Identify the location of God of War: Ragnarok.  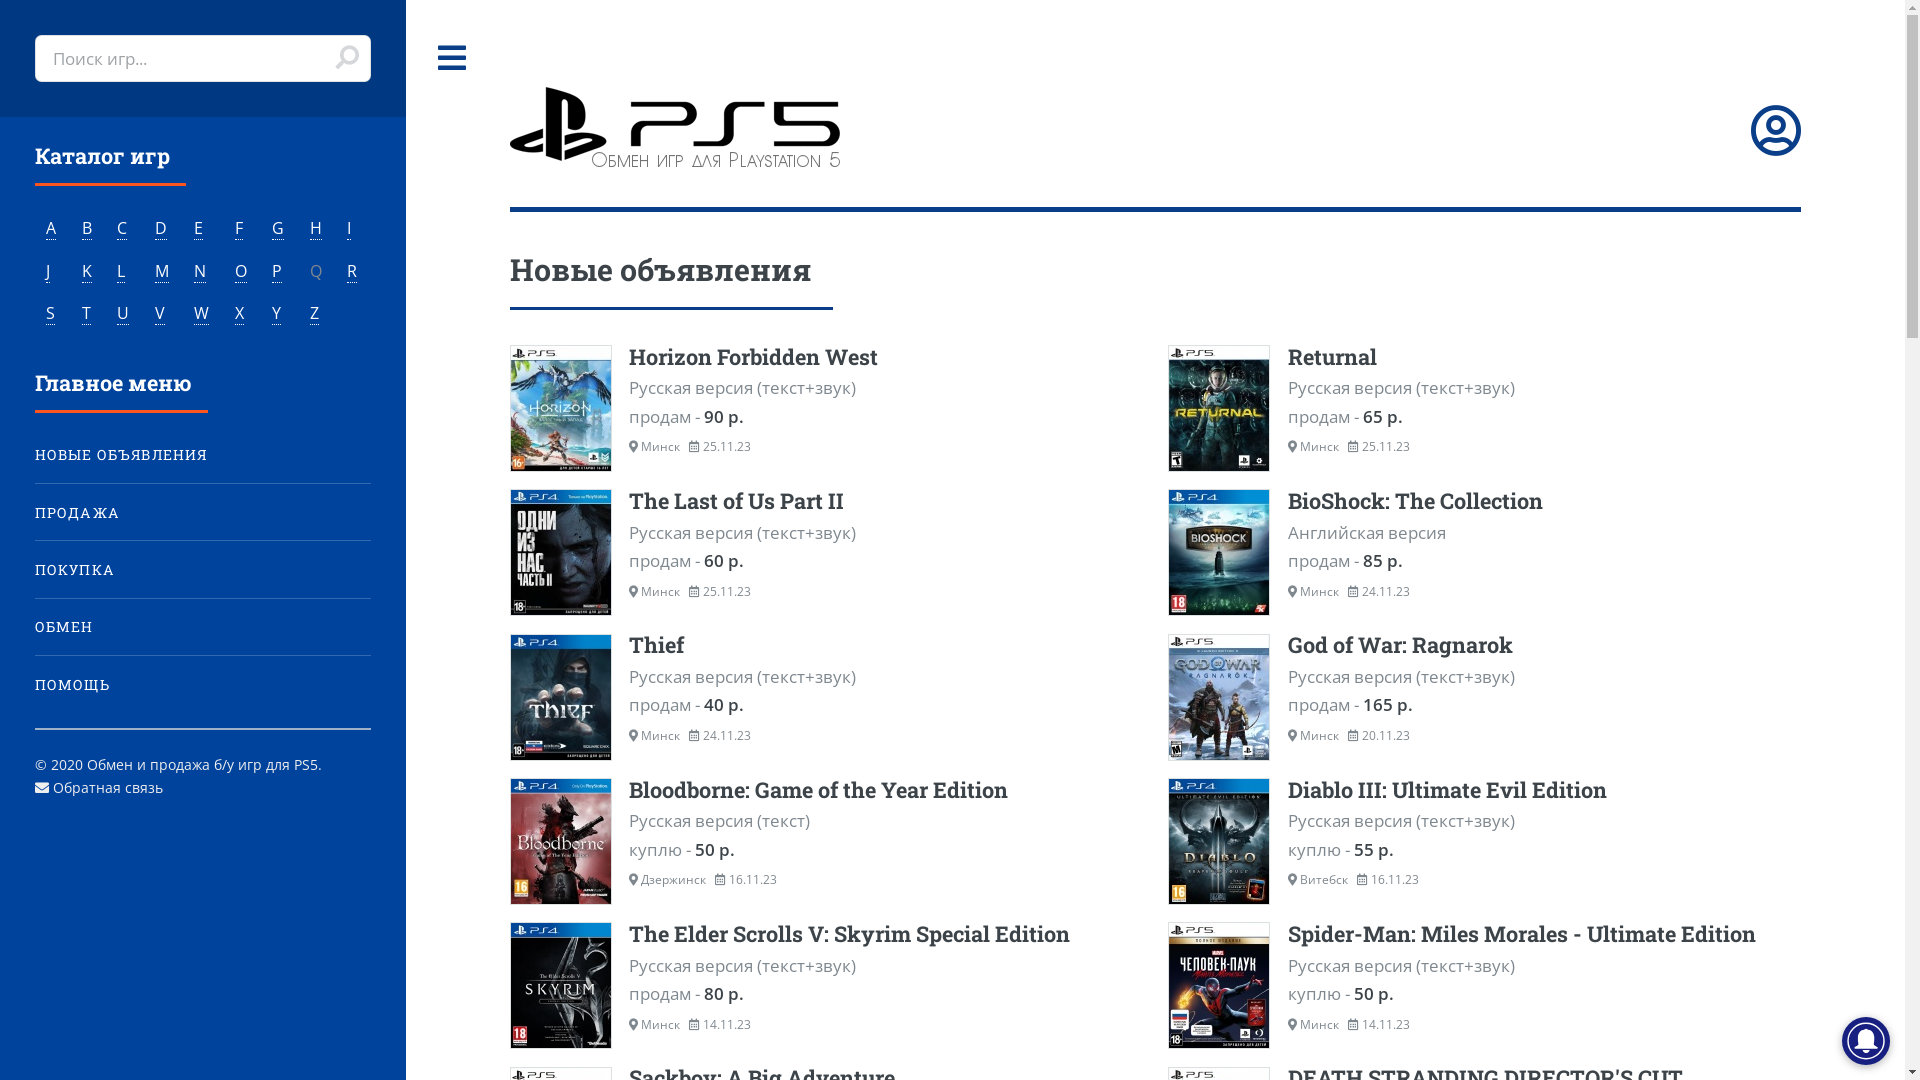
(1484, 659).